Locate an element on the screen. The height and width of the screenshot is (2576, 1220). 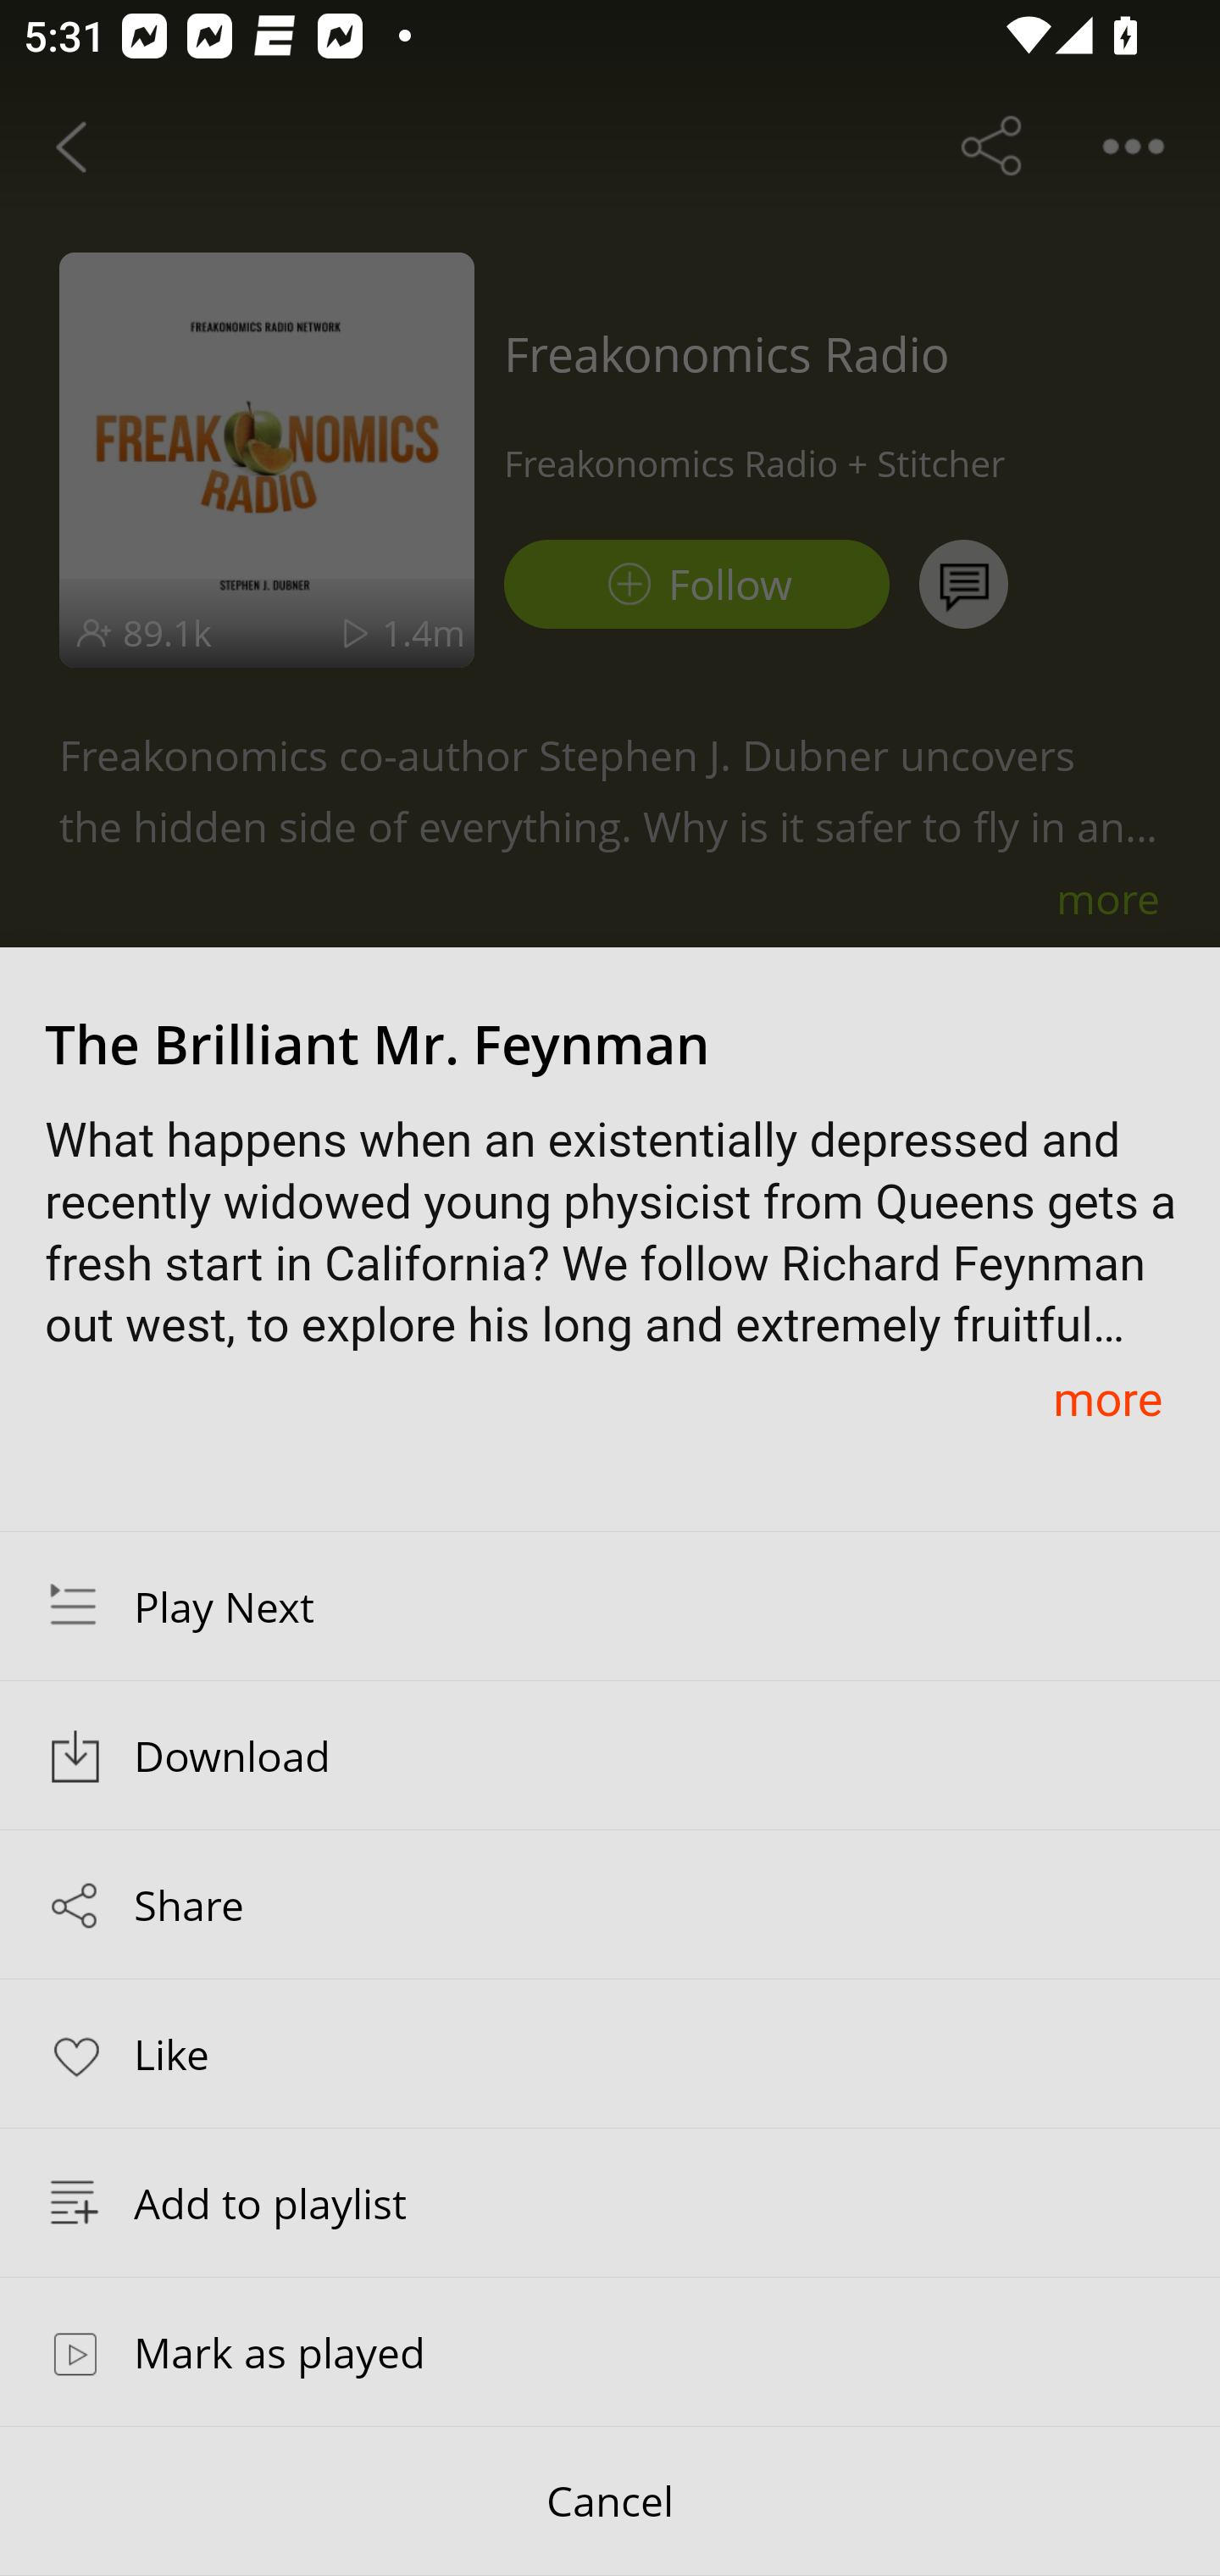
Cancel is located at coordinates (610, 2501).